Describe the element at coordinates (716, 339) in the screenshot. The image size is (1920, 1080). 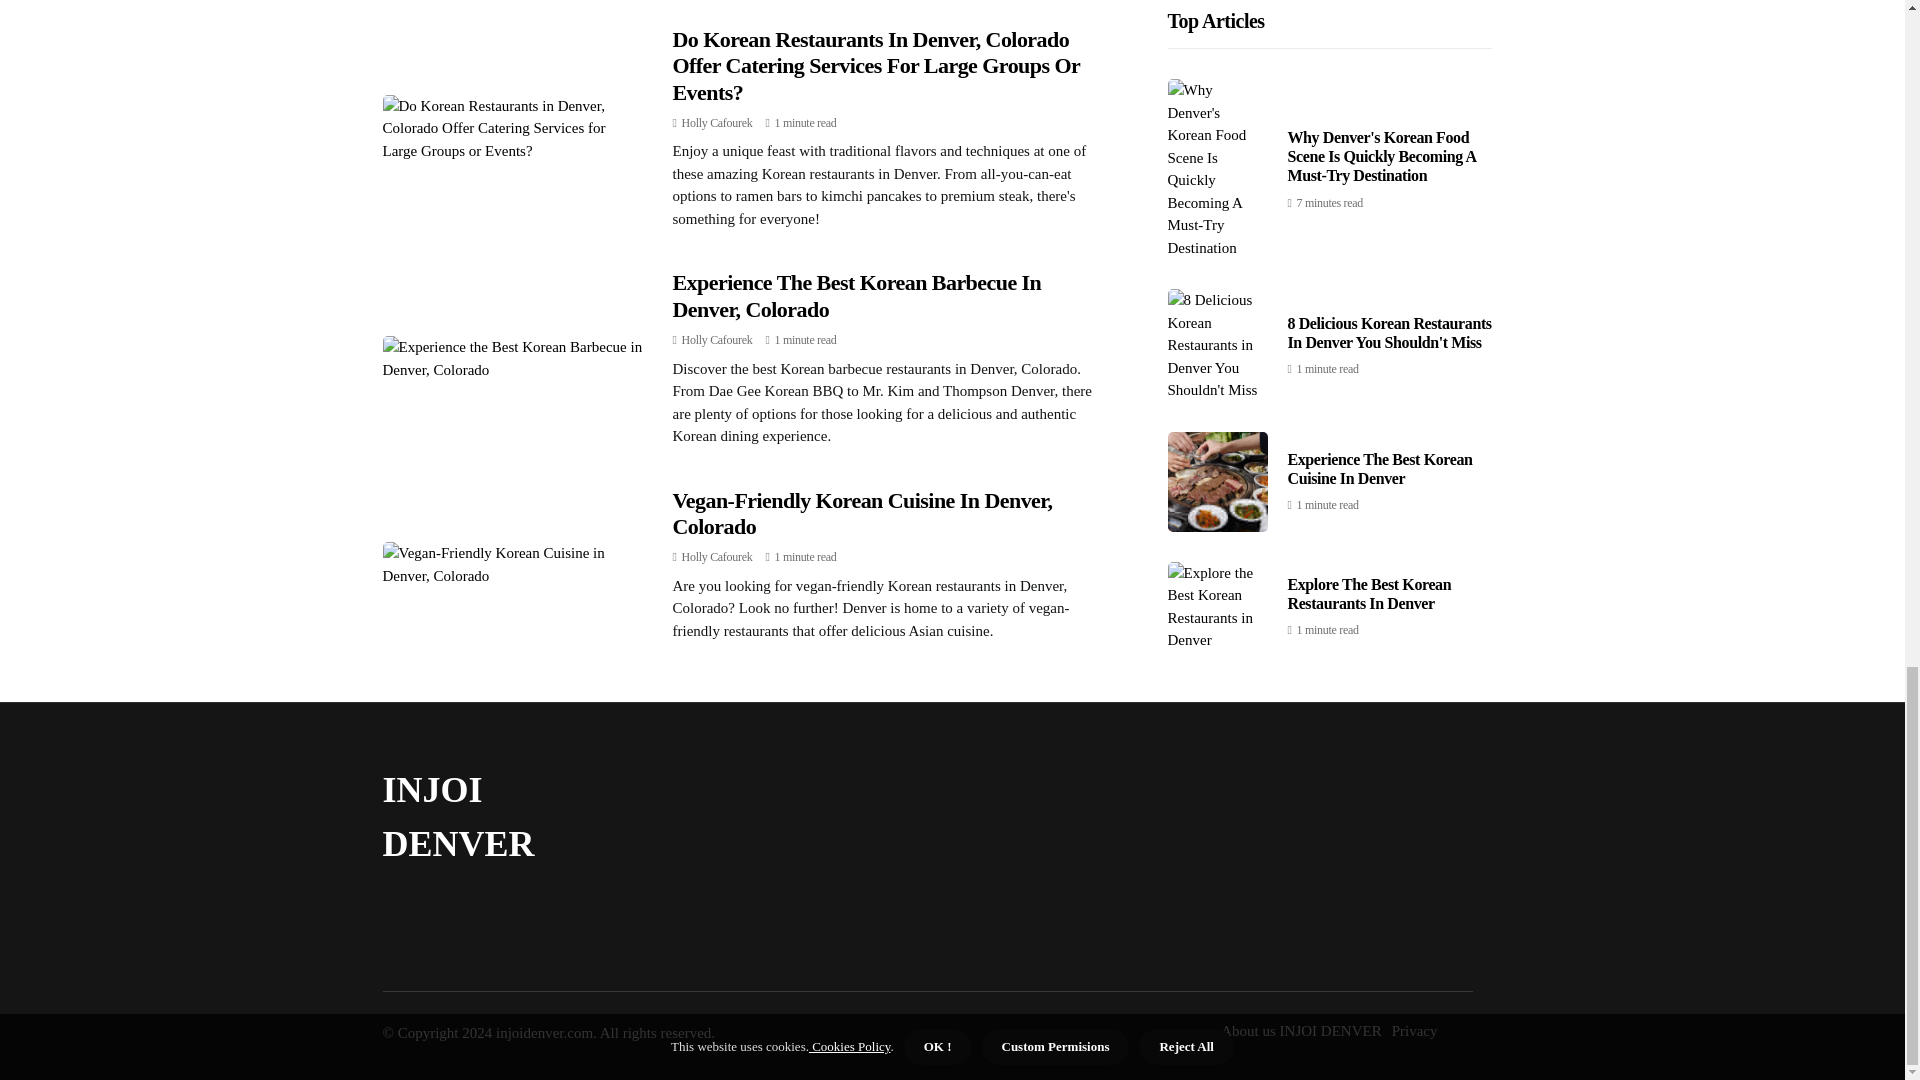
I see `Holly Cafourek` at that location.